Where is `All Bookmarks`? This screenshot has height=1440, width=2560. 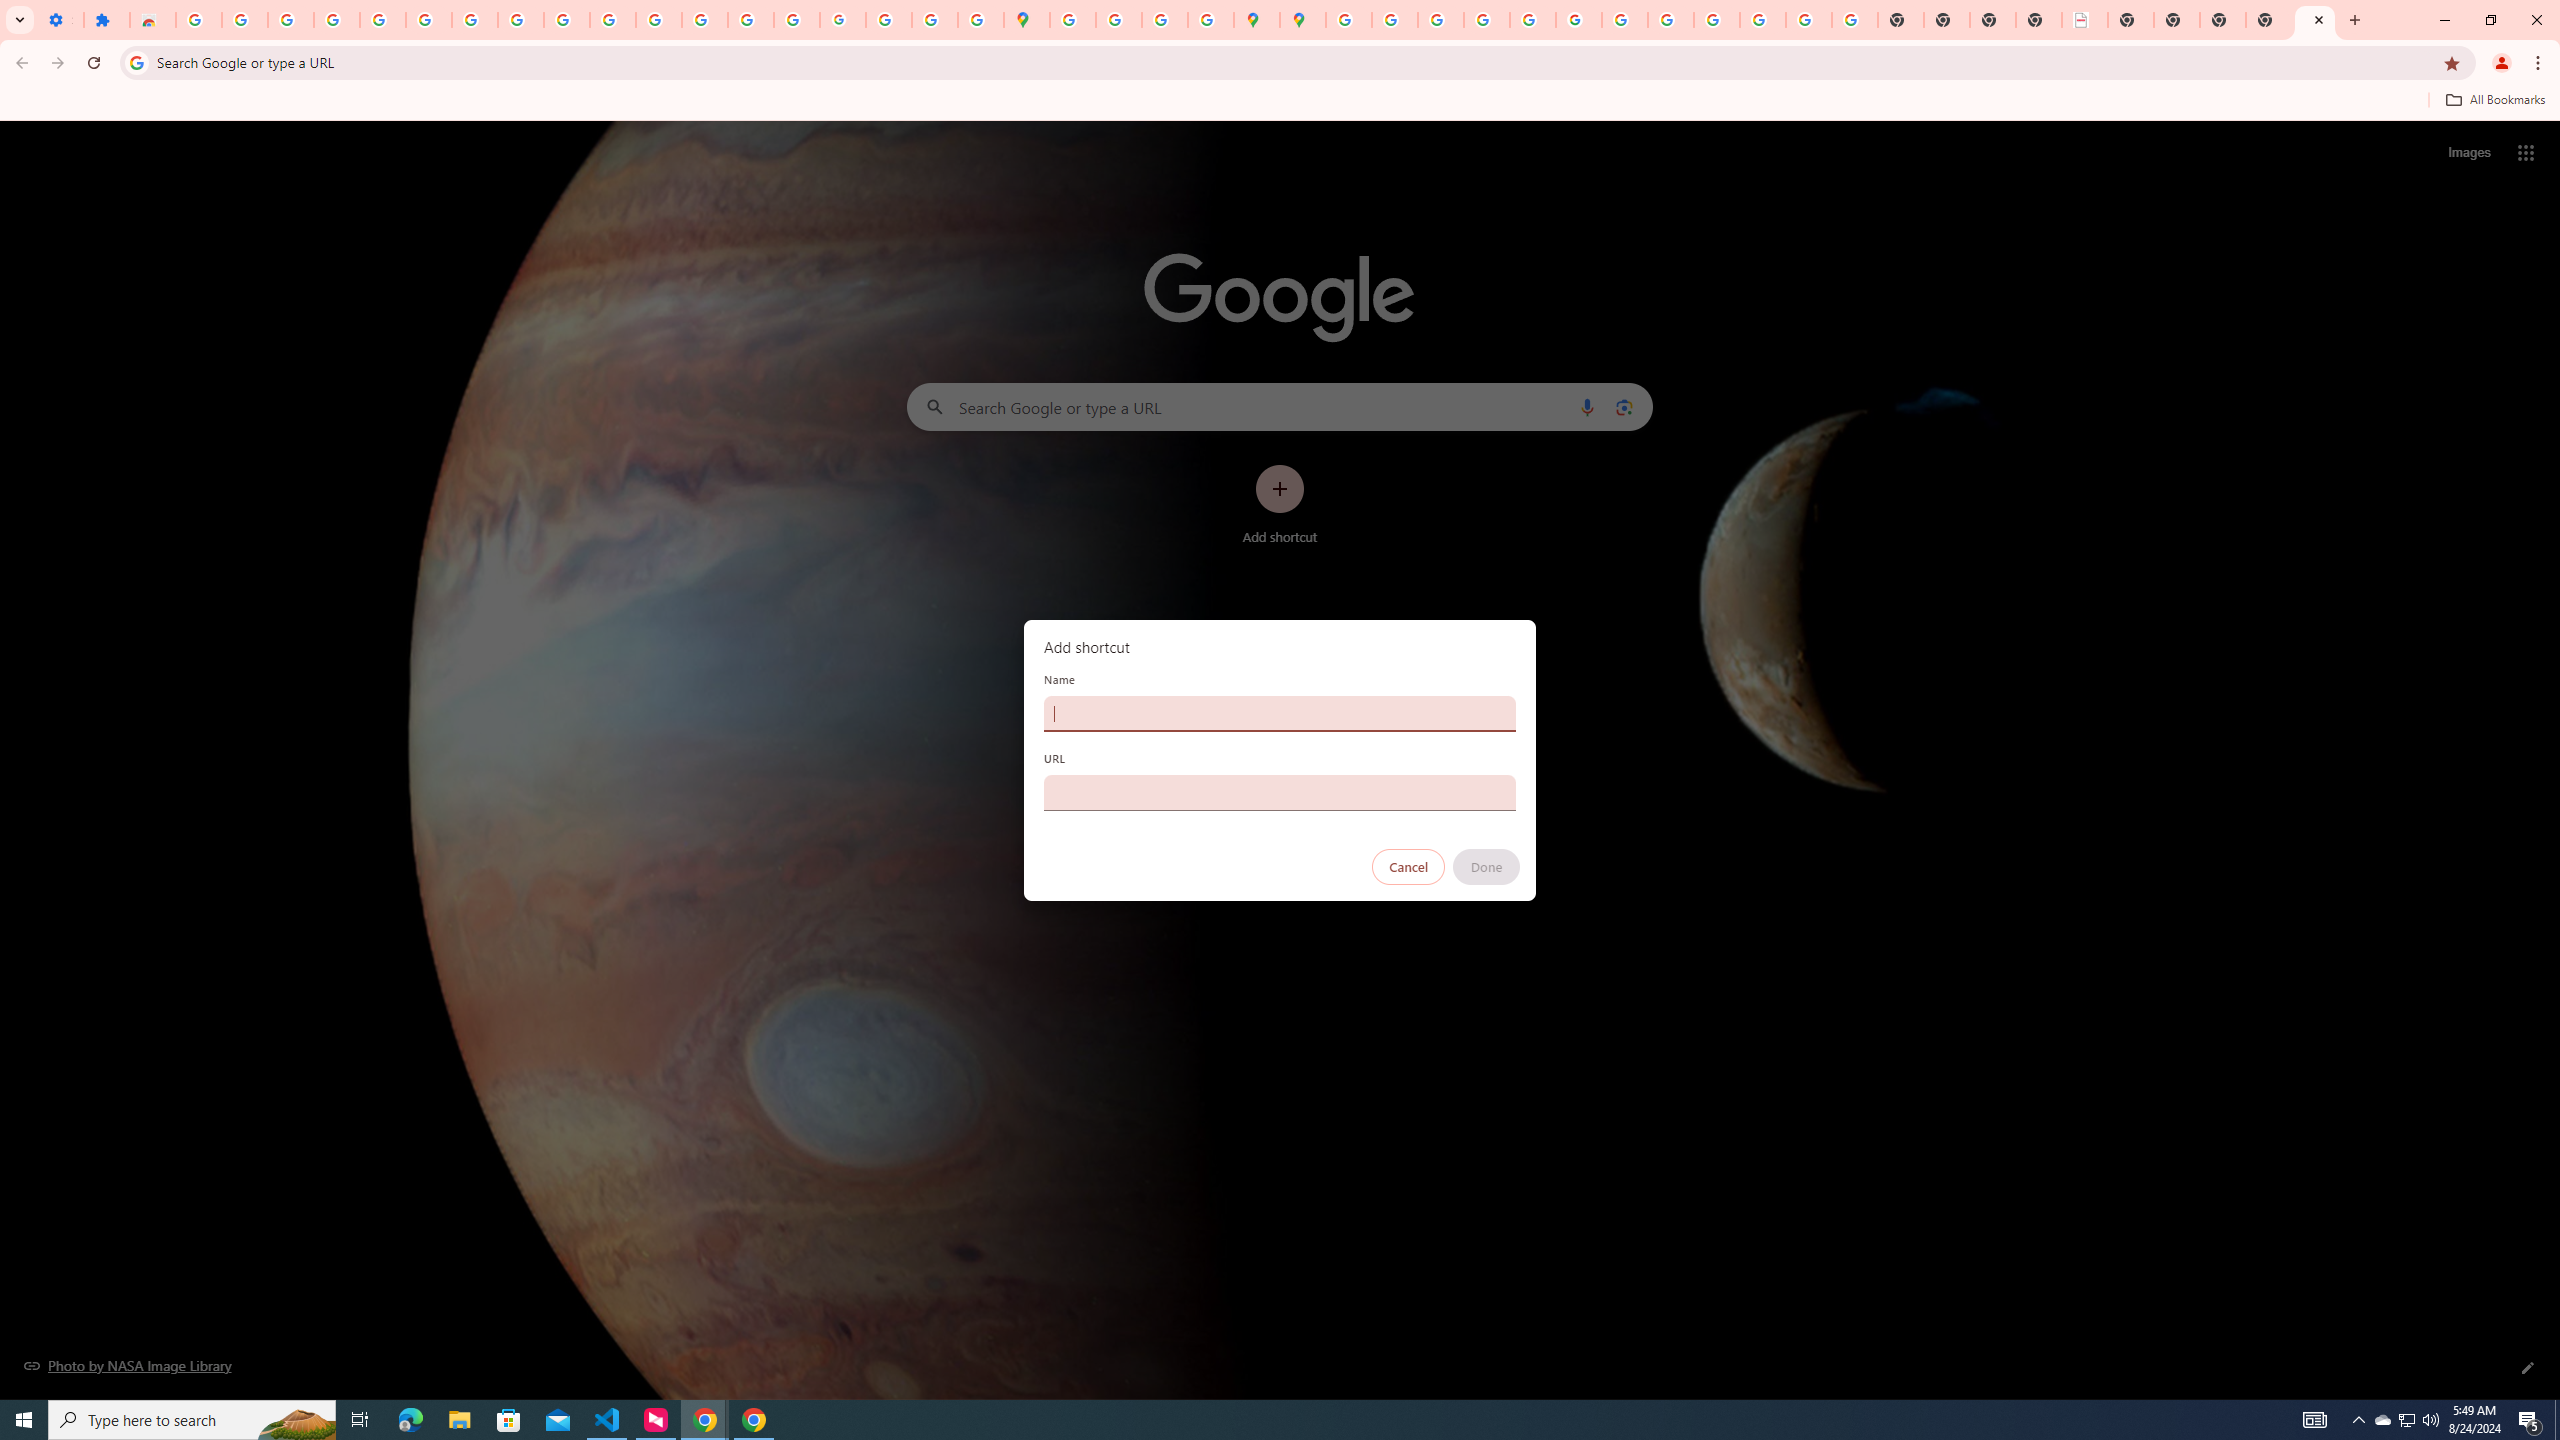
All Bookmarks is located at coordinates (2494, 100).